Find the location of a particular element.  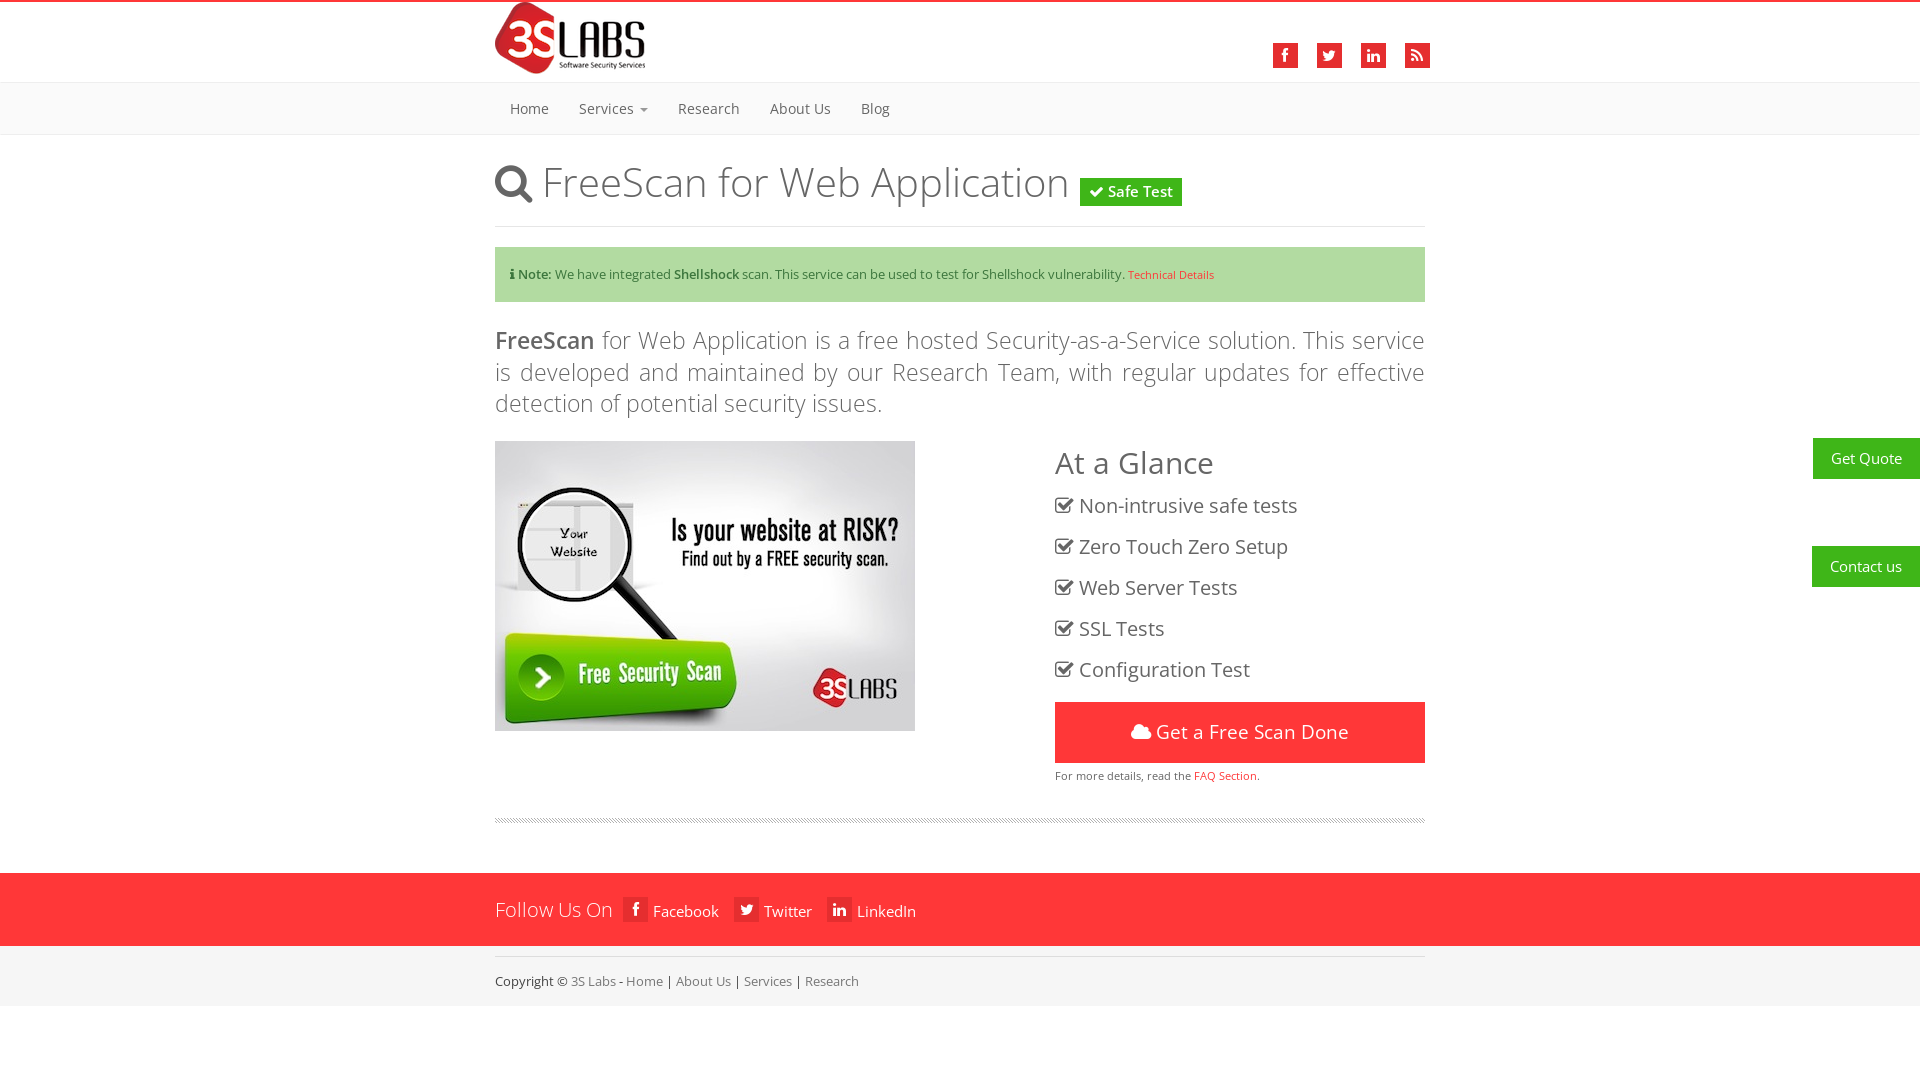

LinkedIn is located at coordinates (872, 911).